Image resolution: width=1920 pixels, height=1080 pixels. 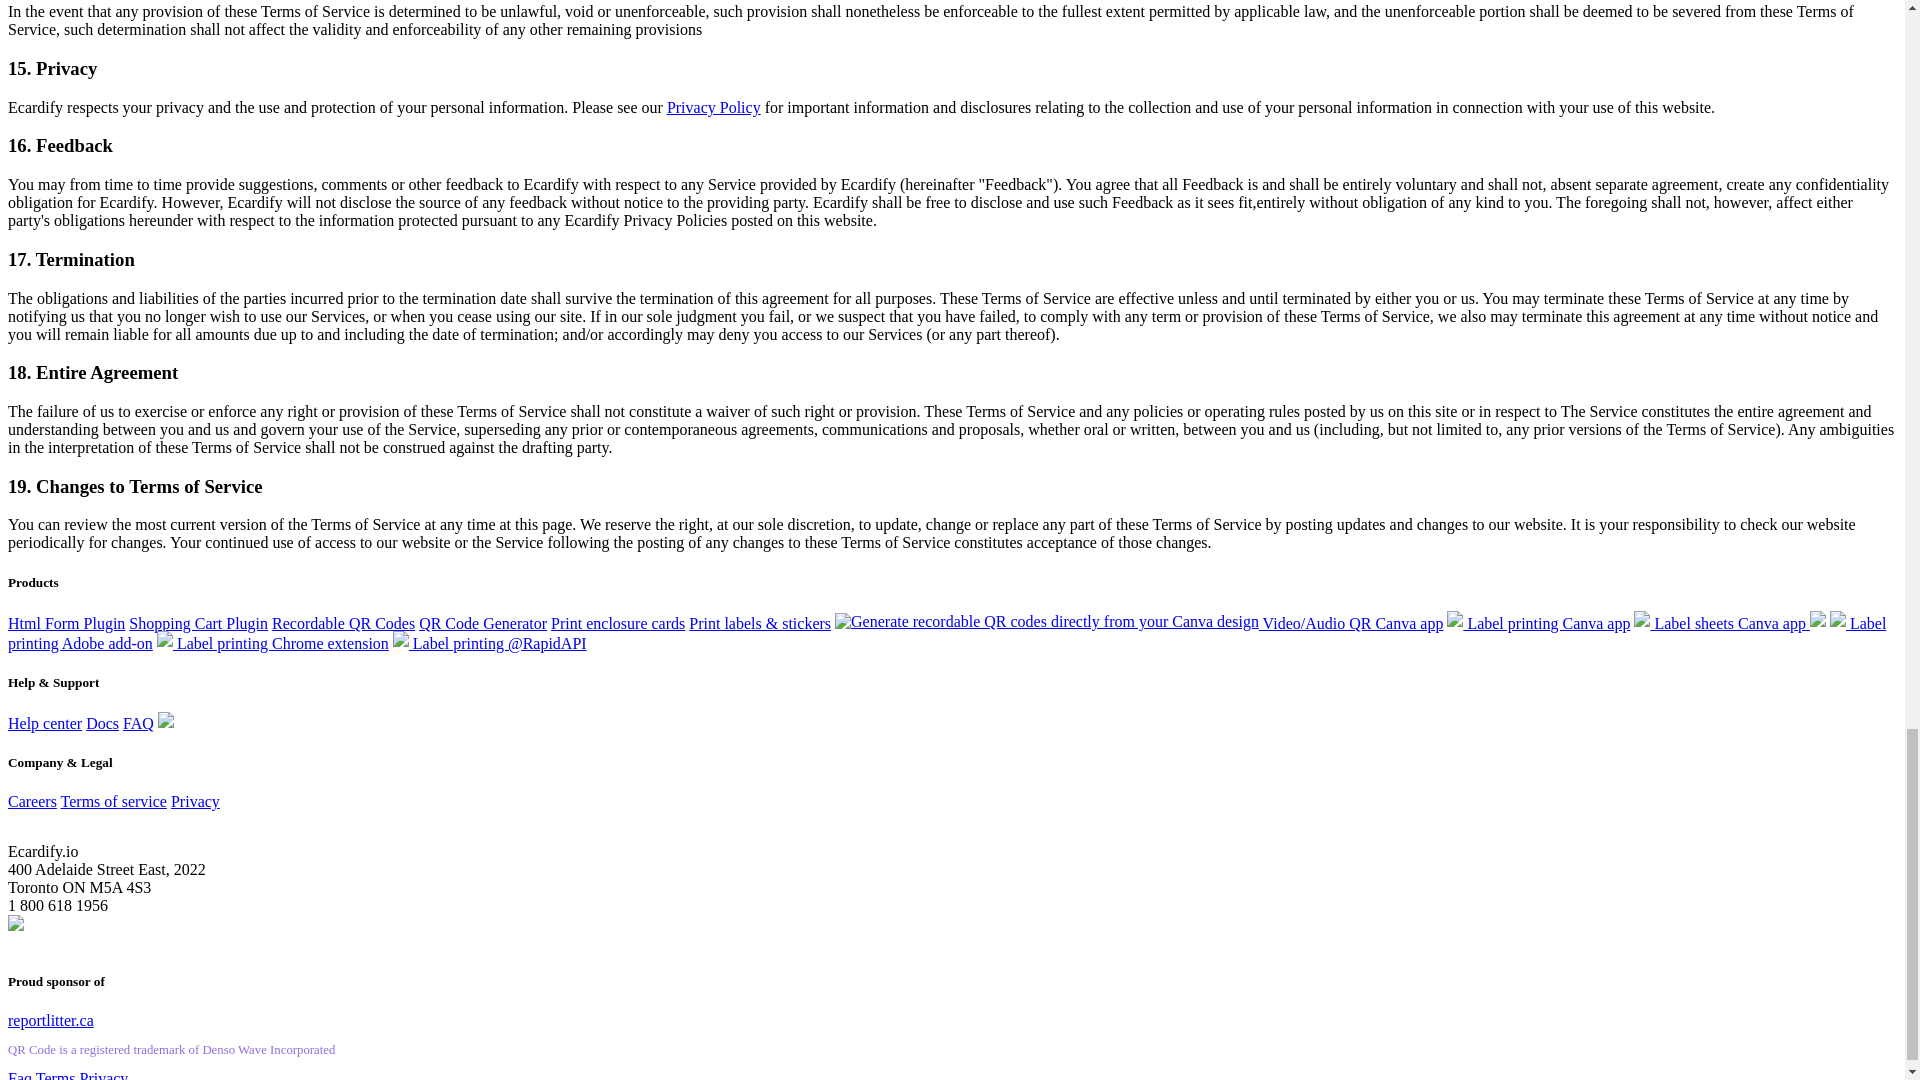 What do you see at coordinates (1047, 622) in the screenshot?
I see `Generate recordable QR codes directly from your Canva design` at bounding box center [1047, 622].